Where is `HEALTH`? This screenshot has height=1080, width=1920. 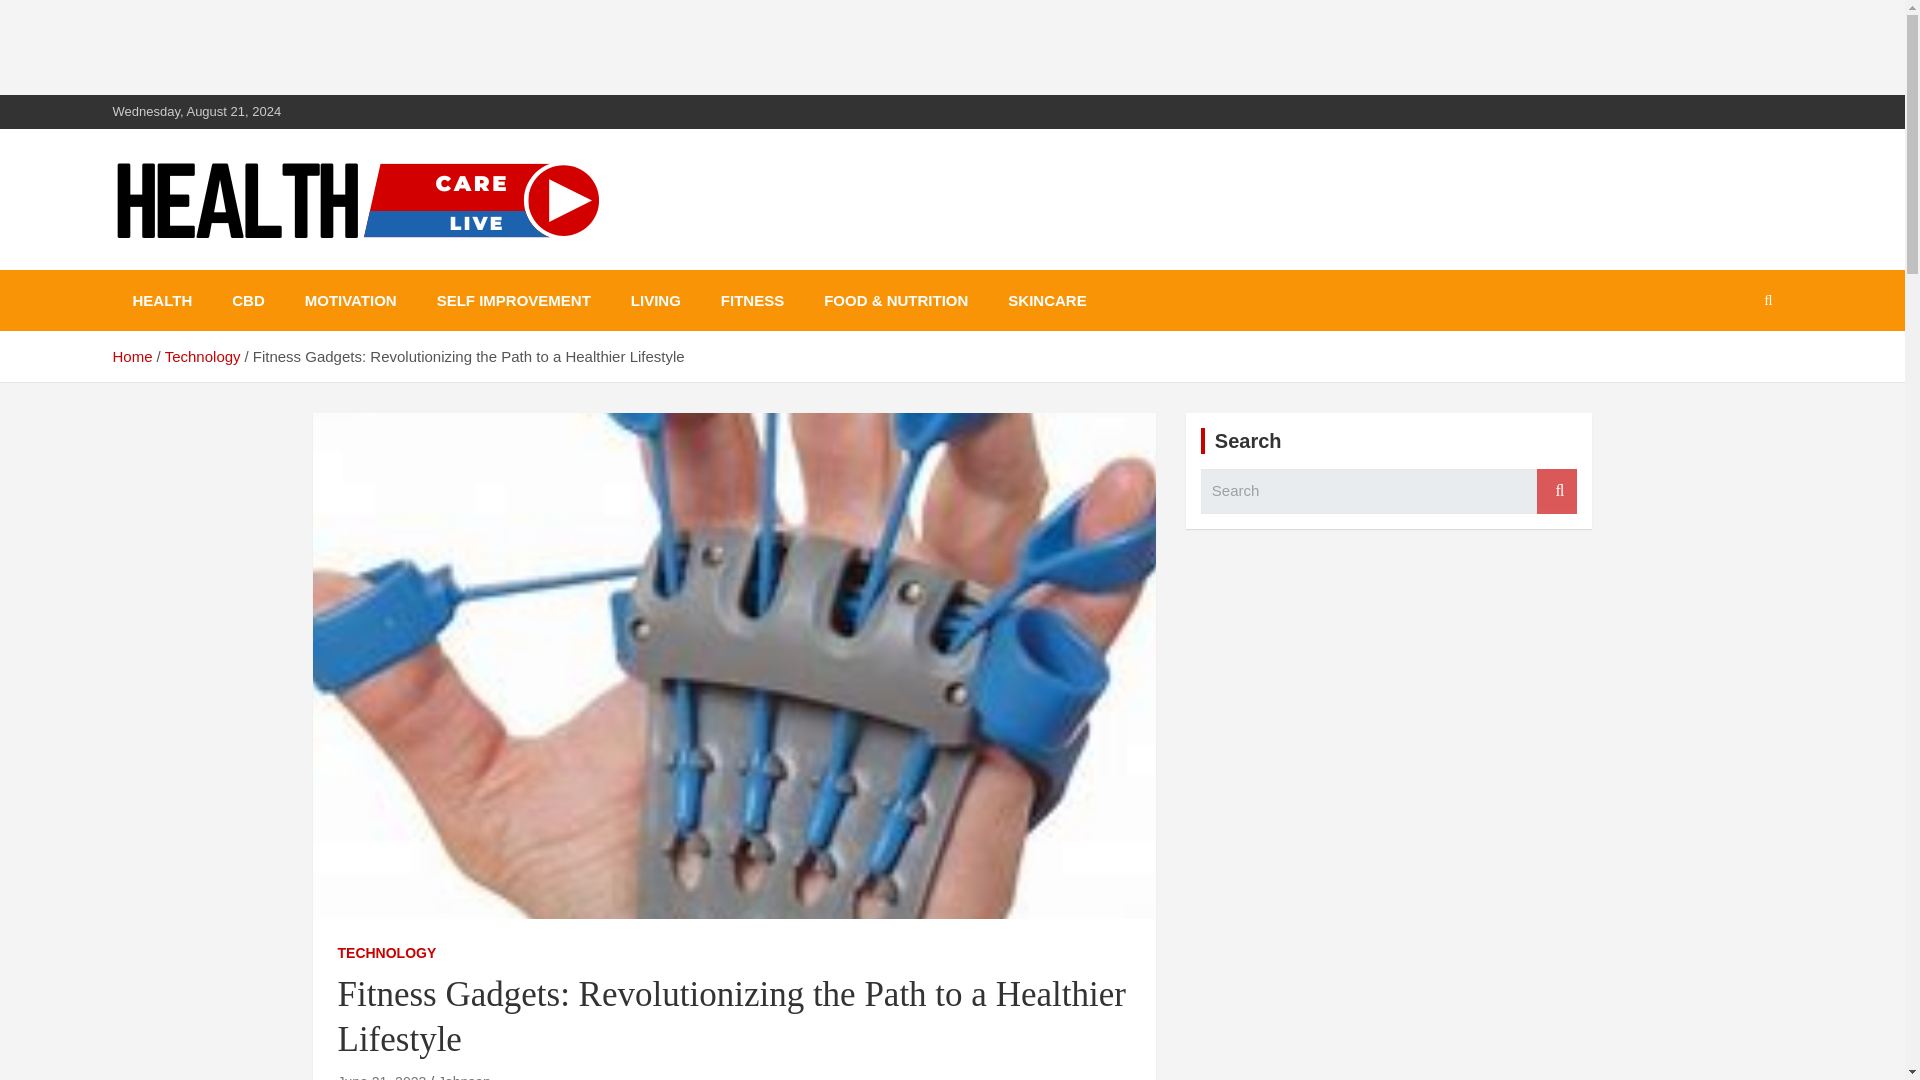 HEALTH is located at coordinates (161, 300).